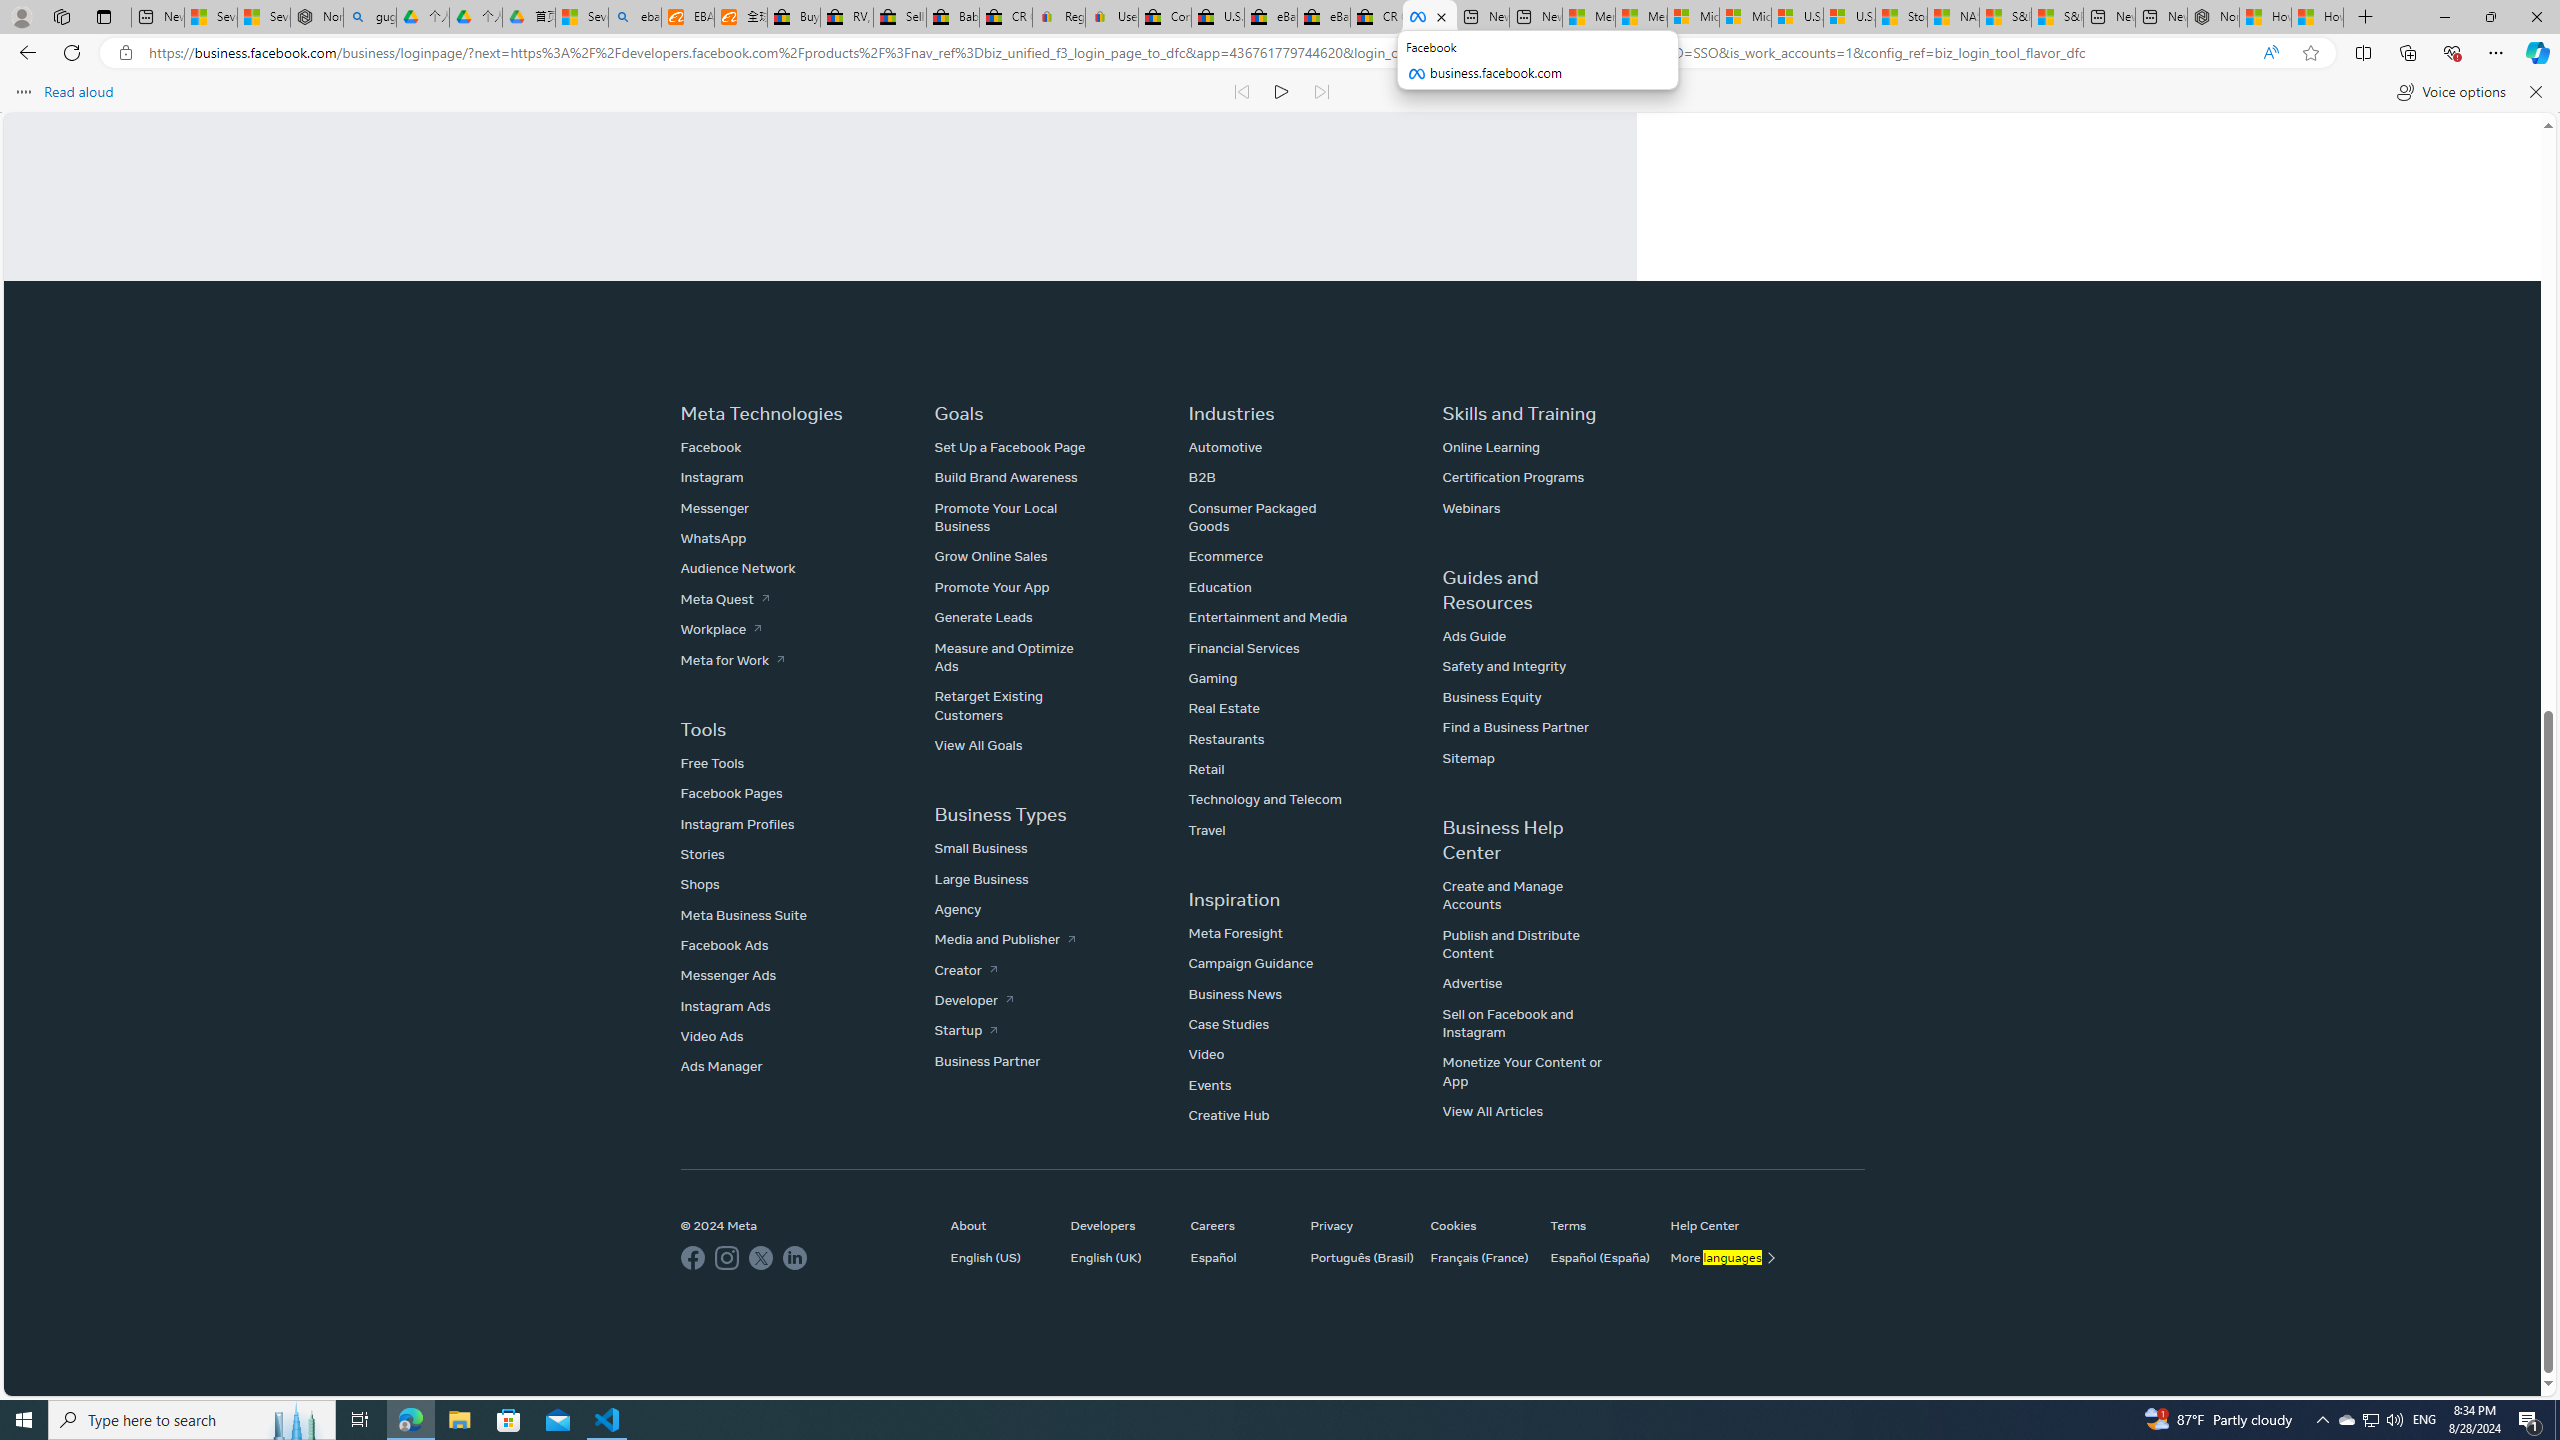  I want to click on Consumer Health Data Privacy Policy - eBay Inc., so click(1164, 17).